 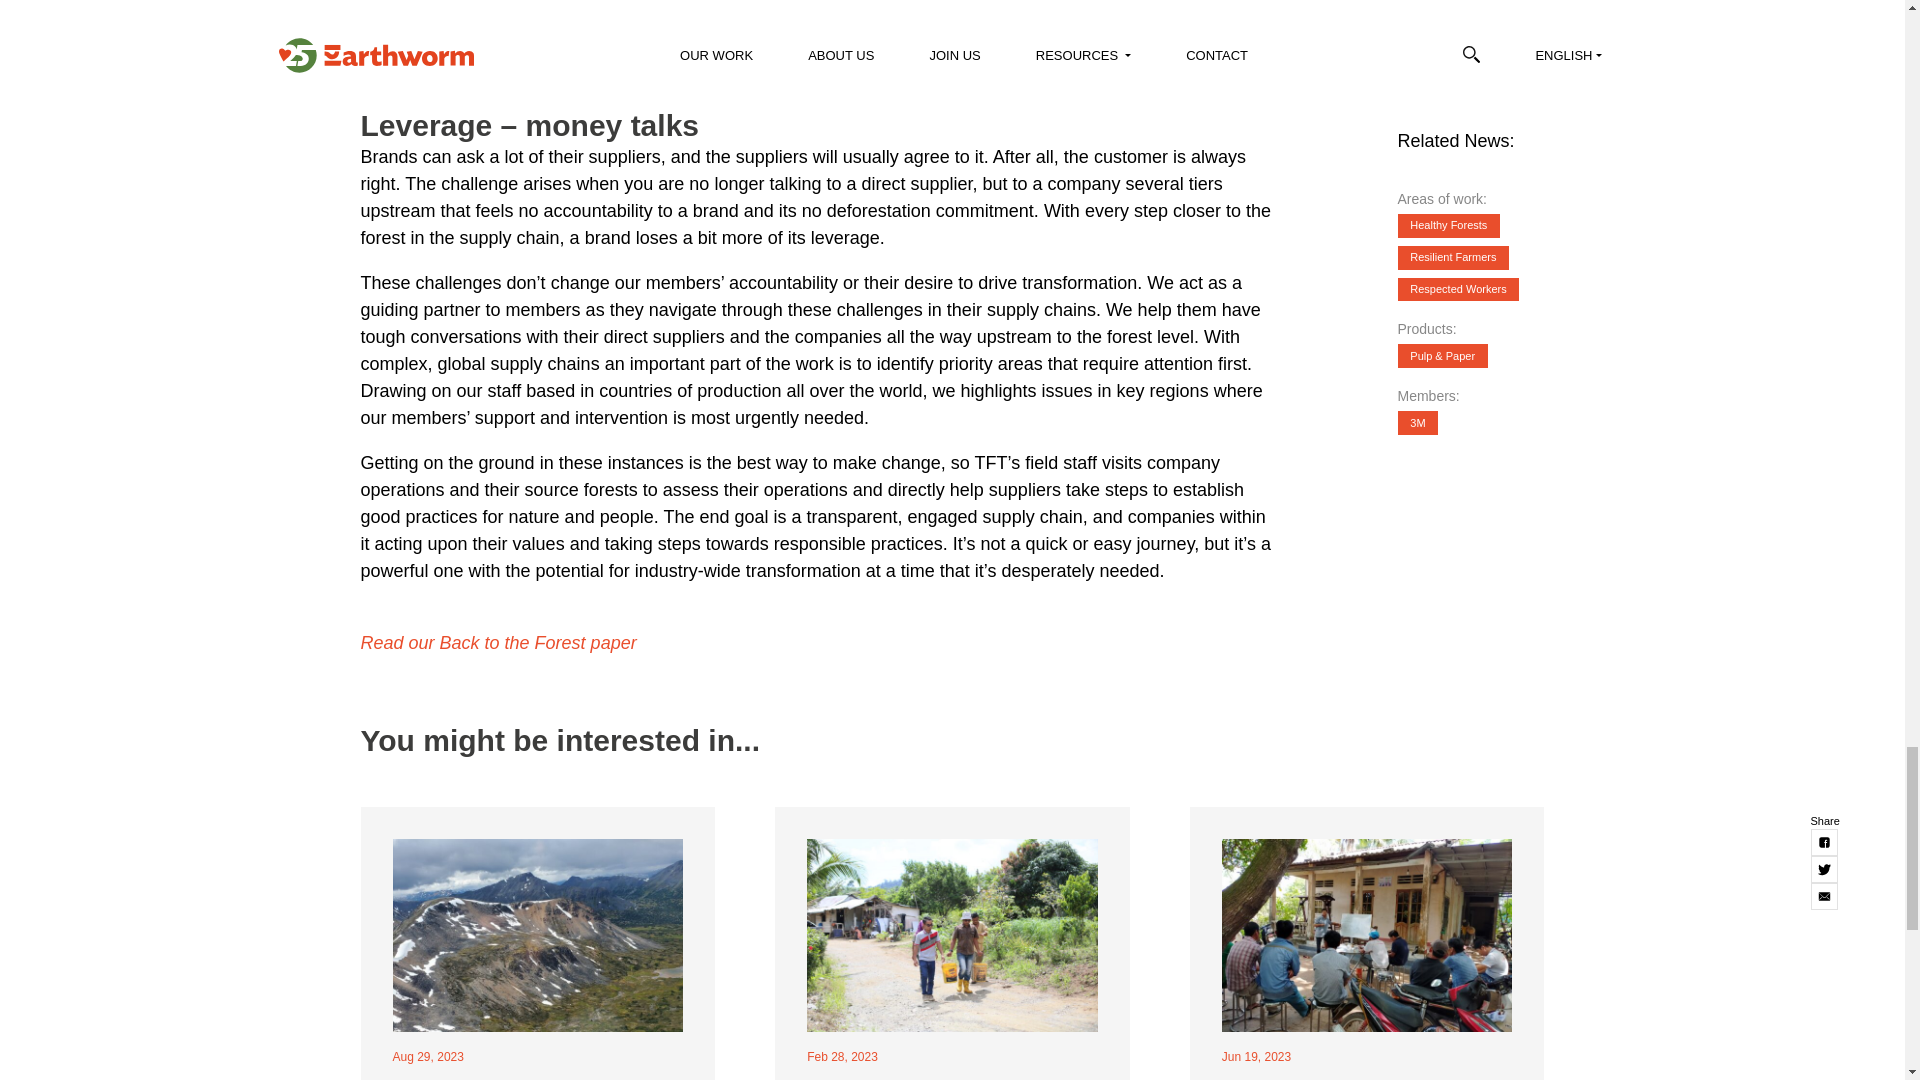 I want to click on Twitter Ads info and privacy, so click(x=758, y=76).